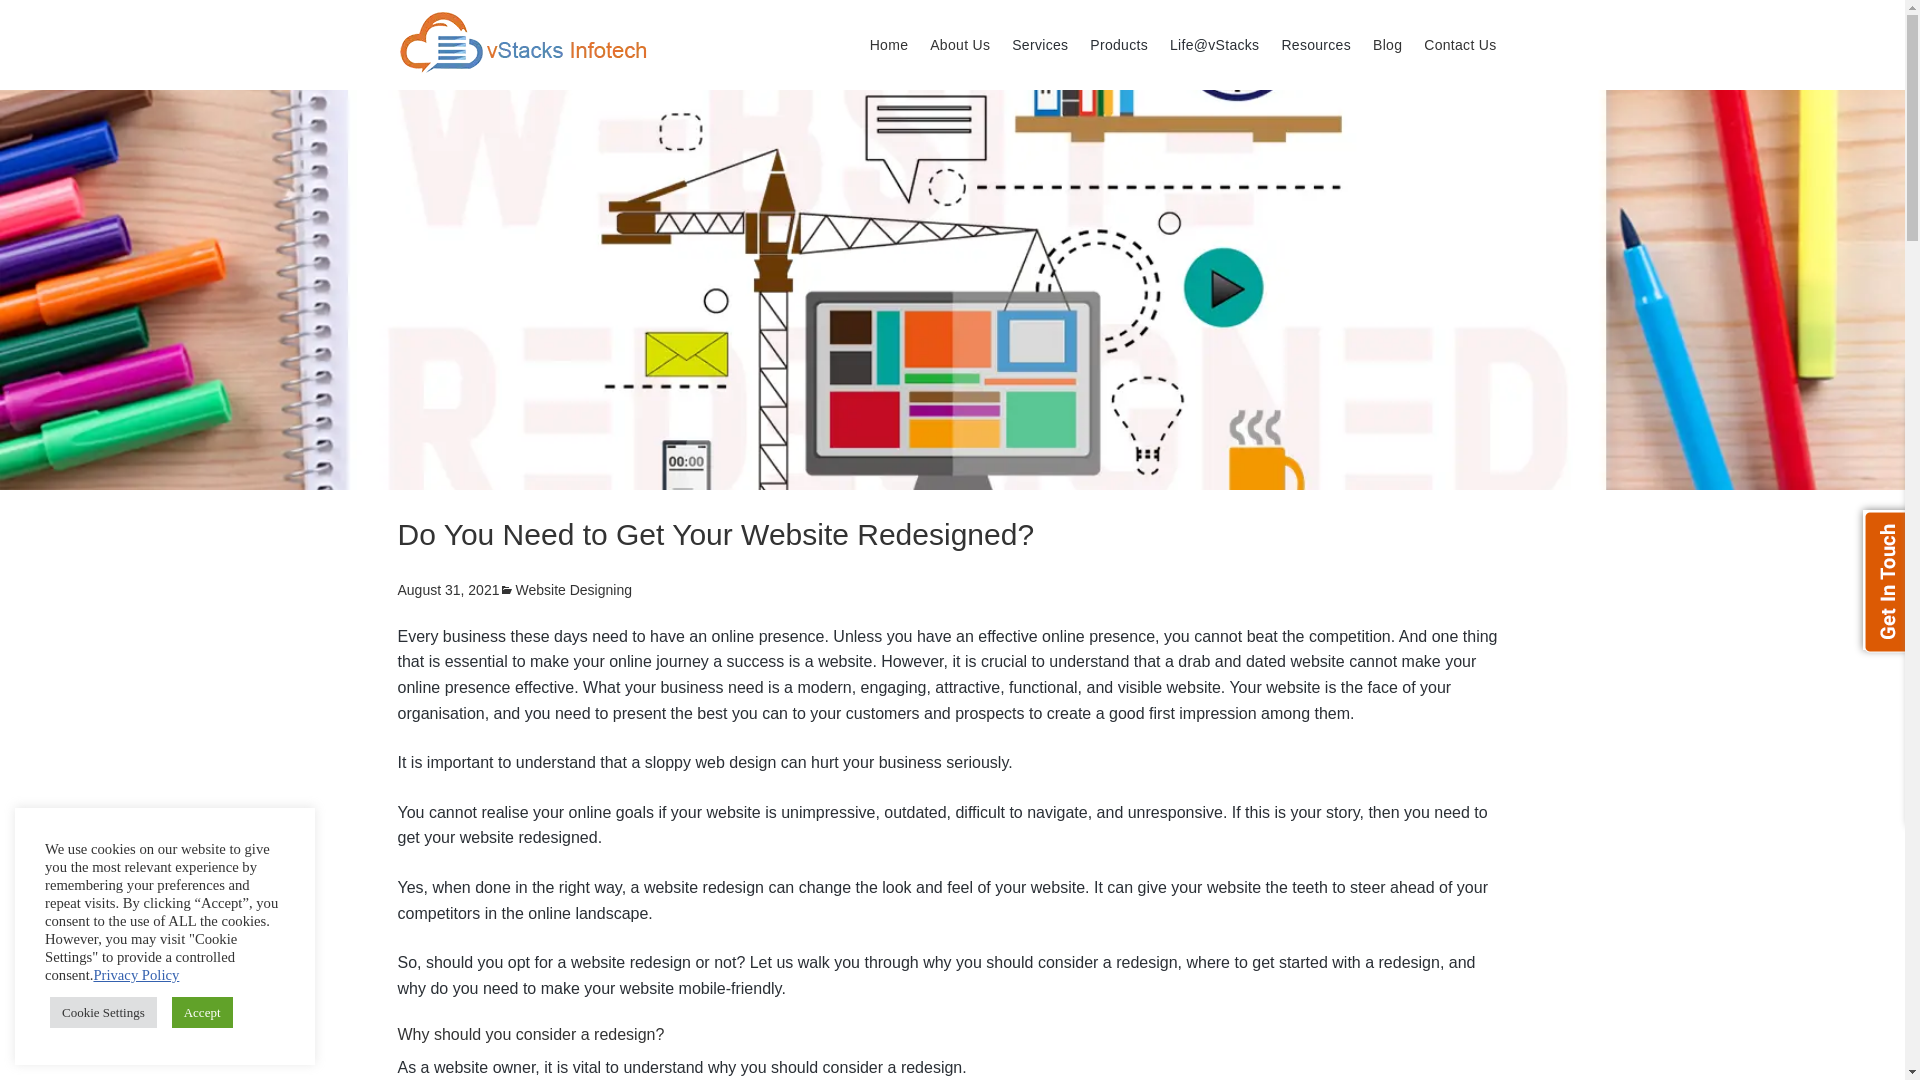 The image size is (1920, 1080). I want to click on About Us, so click(960, 44).